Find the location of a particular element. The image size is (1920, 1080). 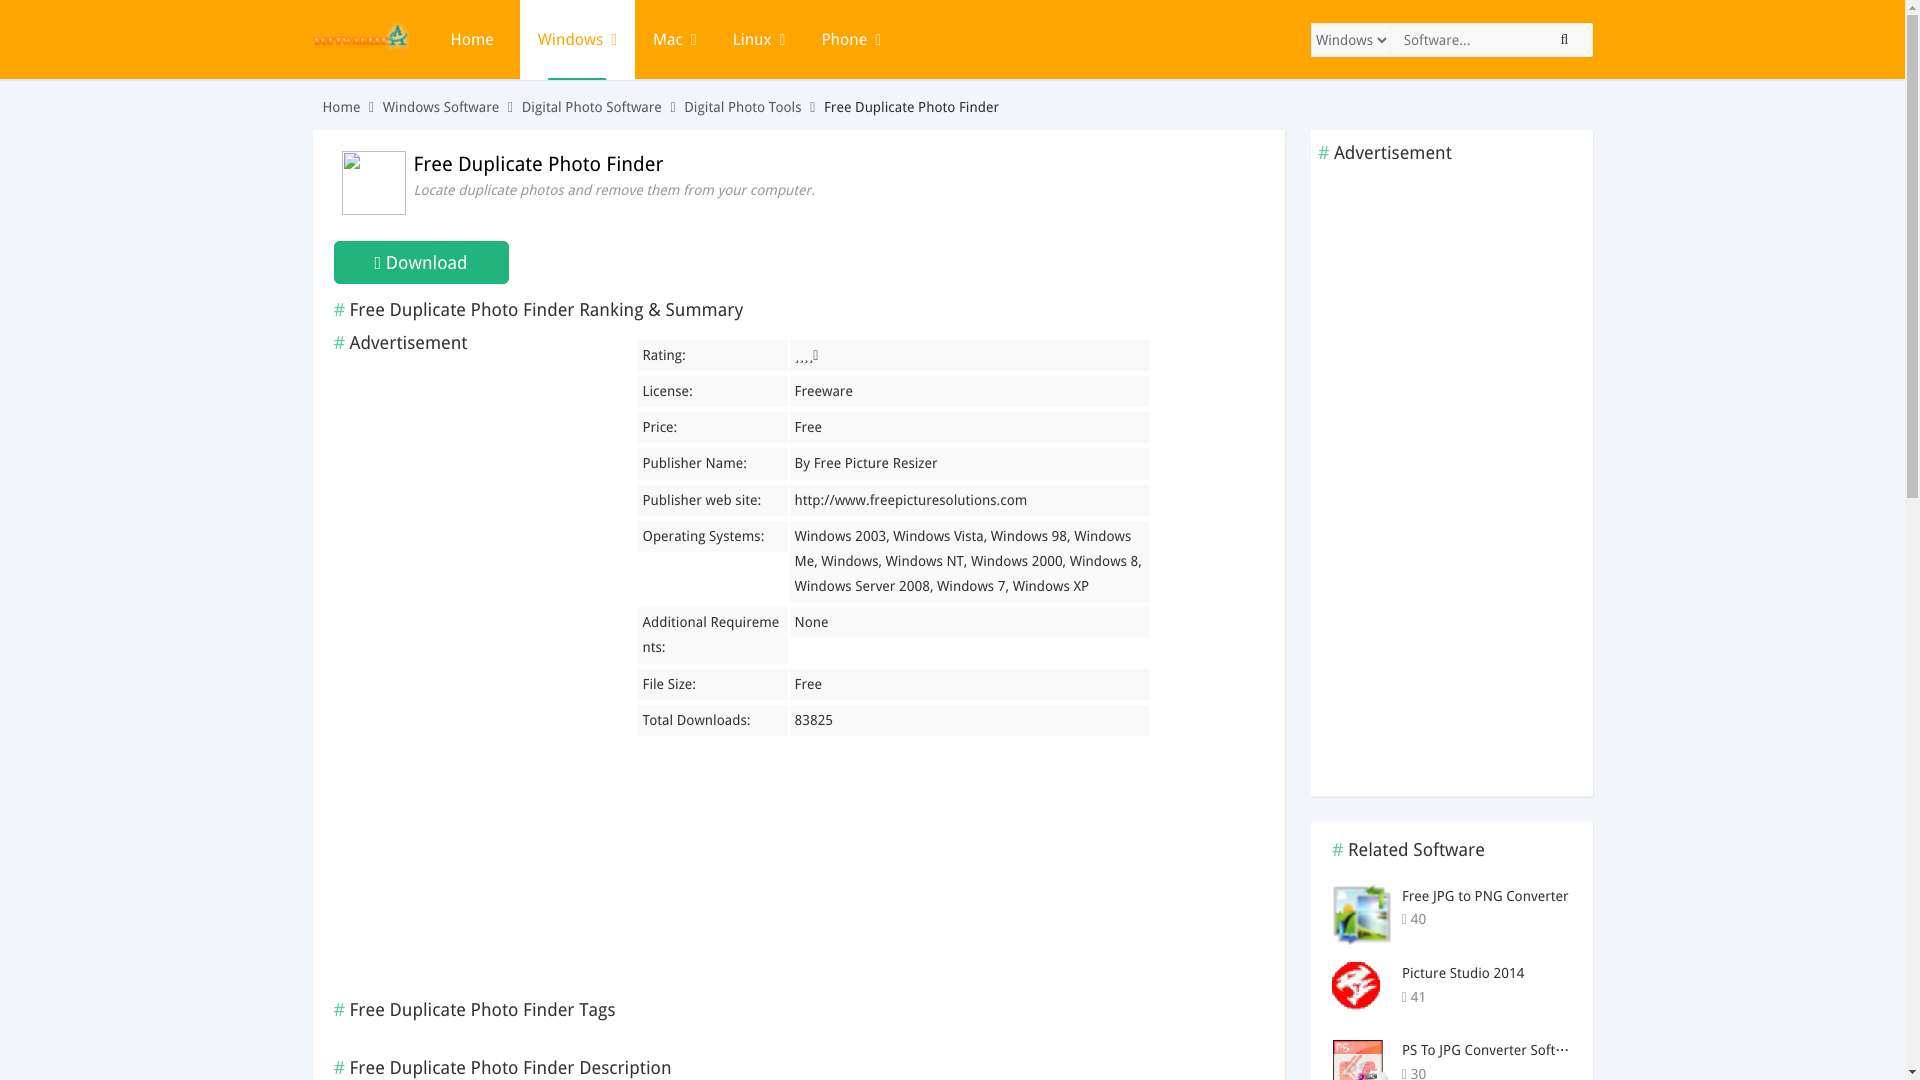

Convert PS files to JPG format. is located at coordinates (1551, 1070).